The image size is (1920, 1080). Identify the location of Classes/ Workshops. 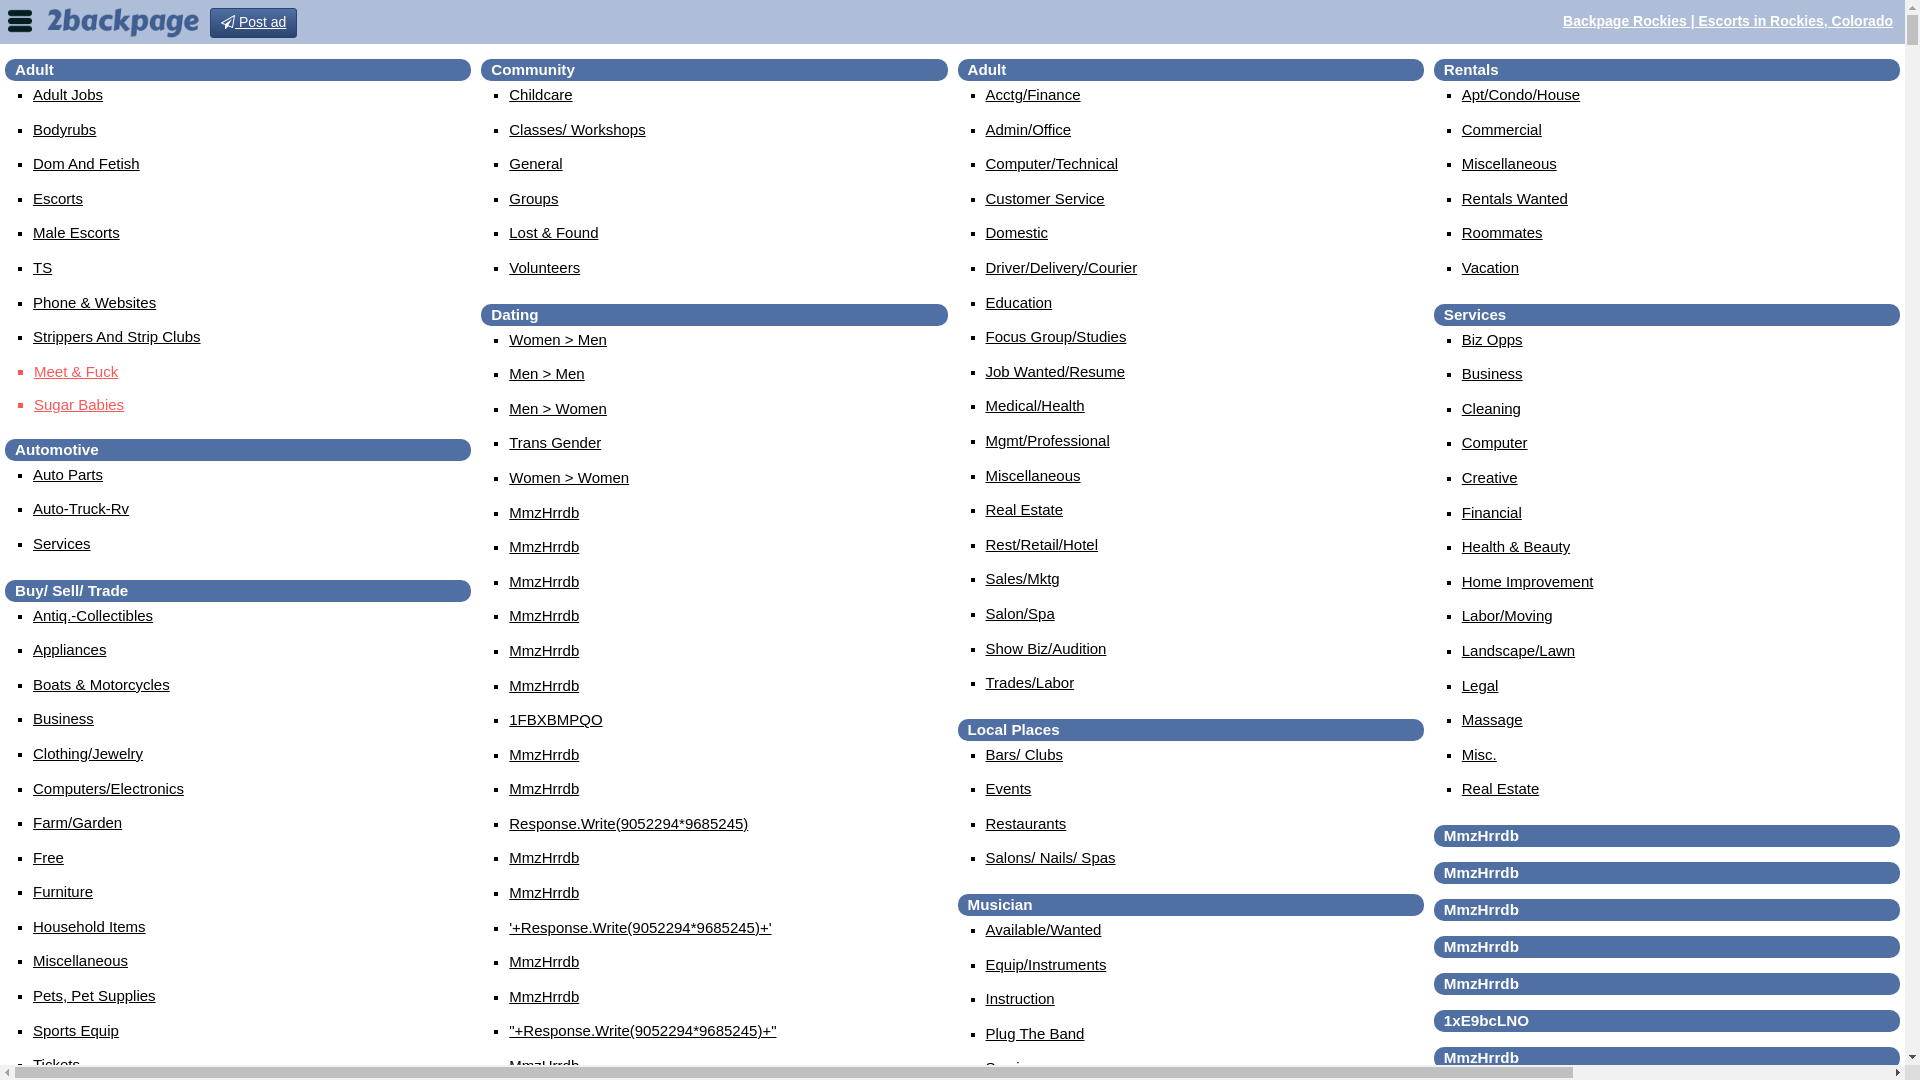
(576, 130).